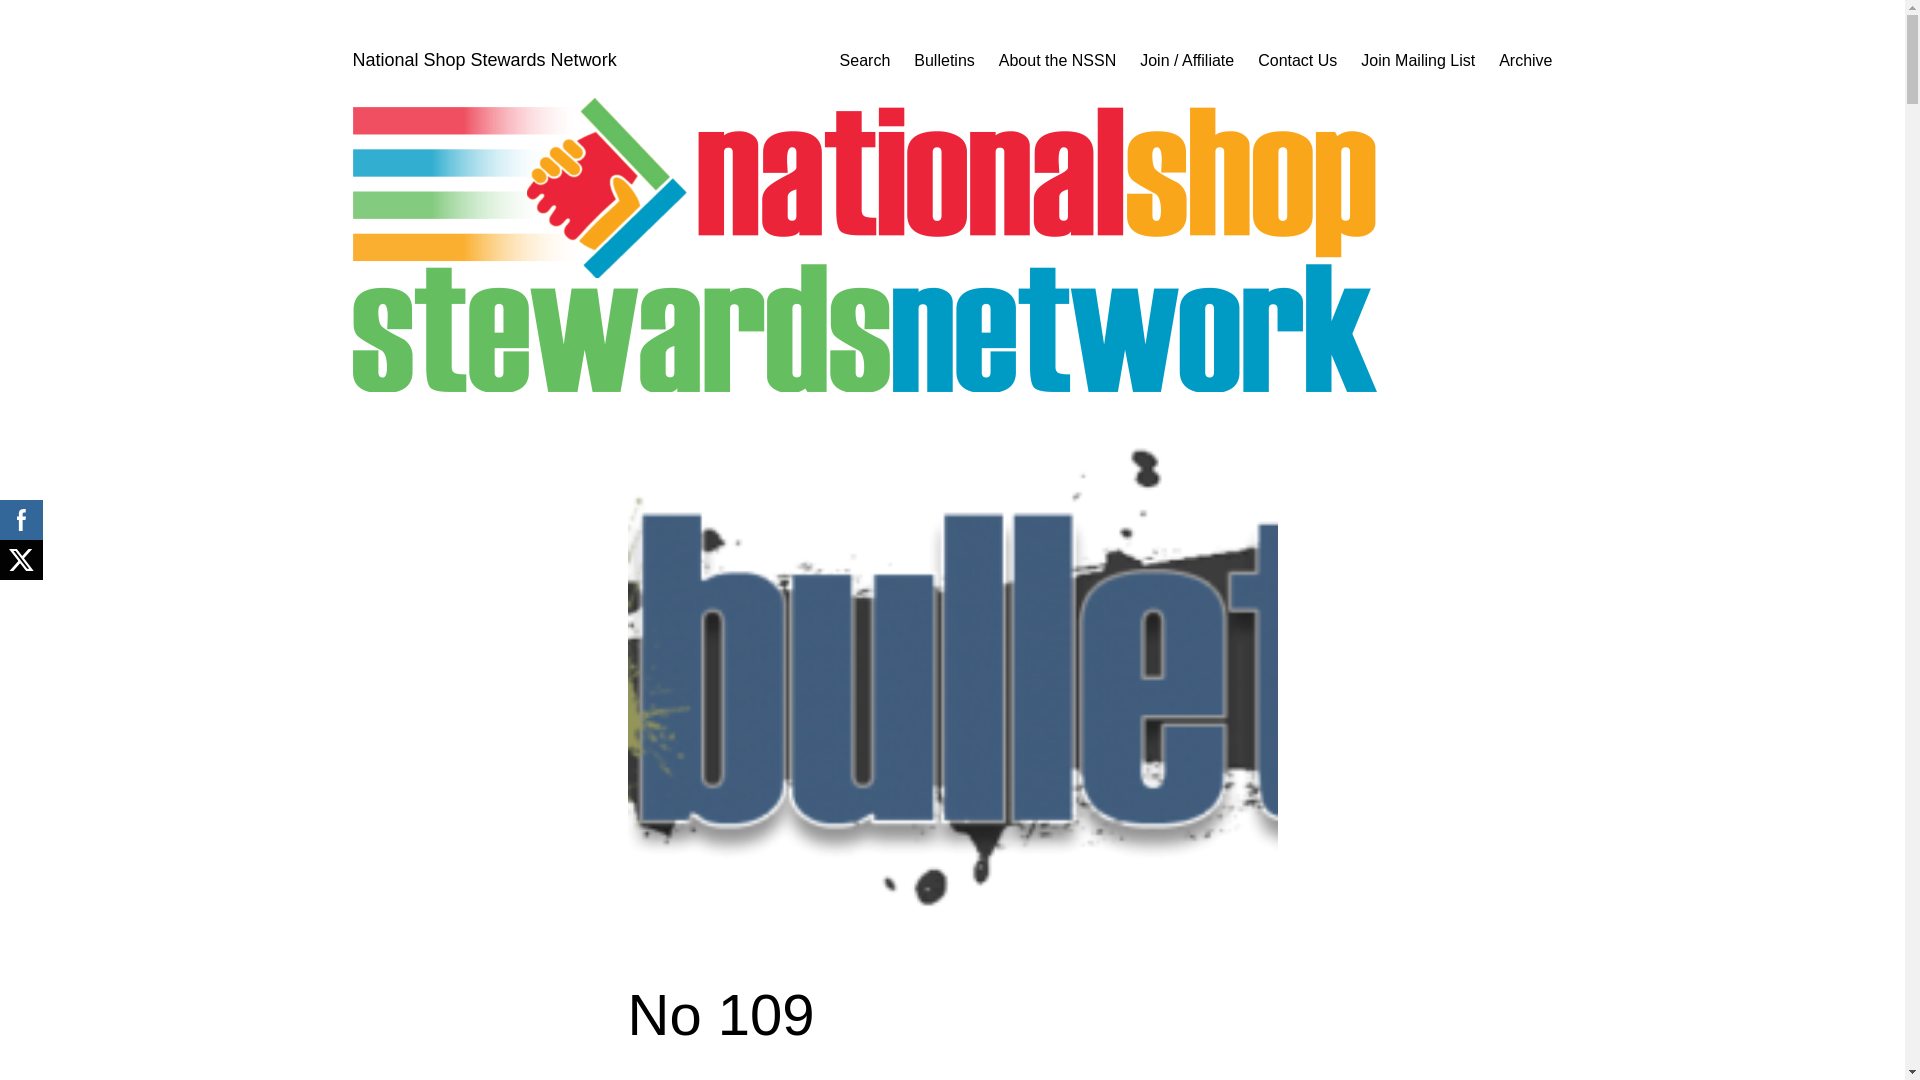 The image size is (1920, 1080). Describe the element at coordinates (484, 60) in the screenshot. I see `National Shop Stewards Network` at that location.